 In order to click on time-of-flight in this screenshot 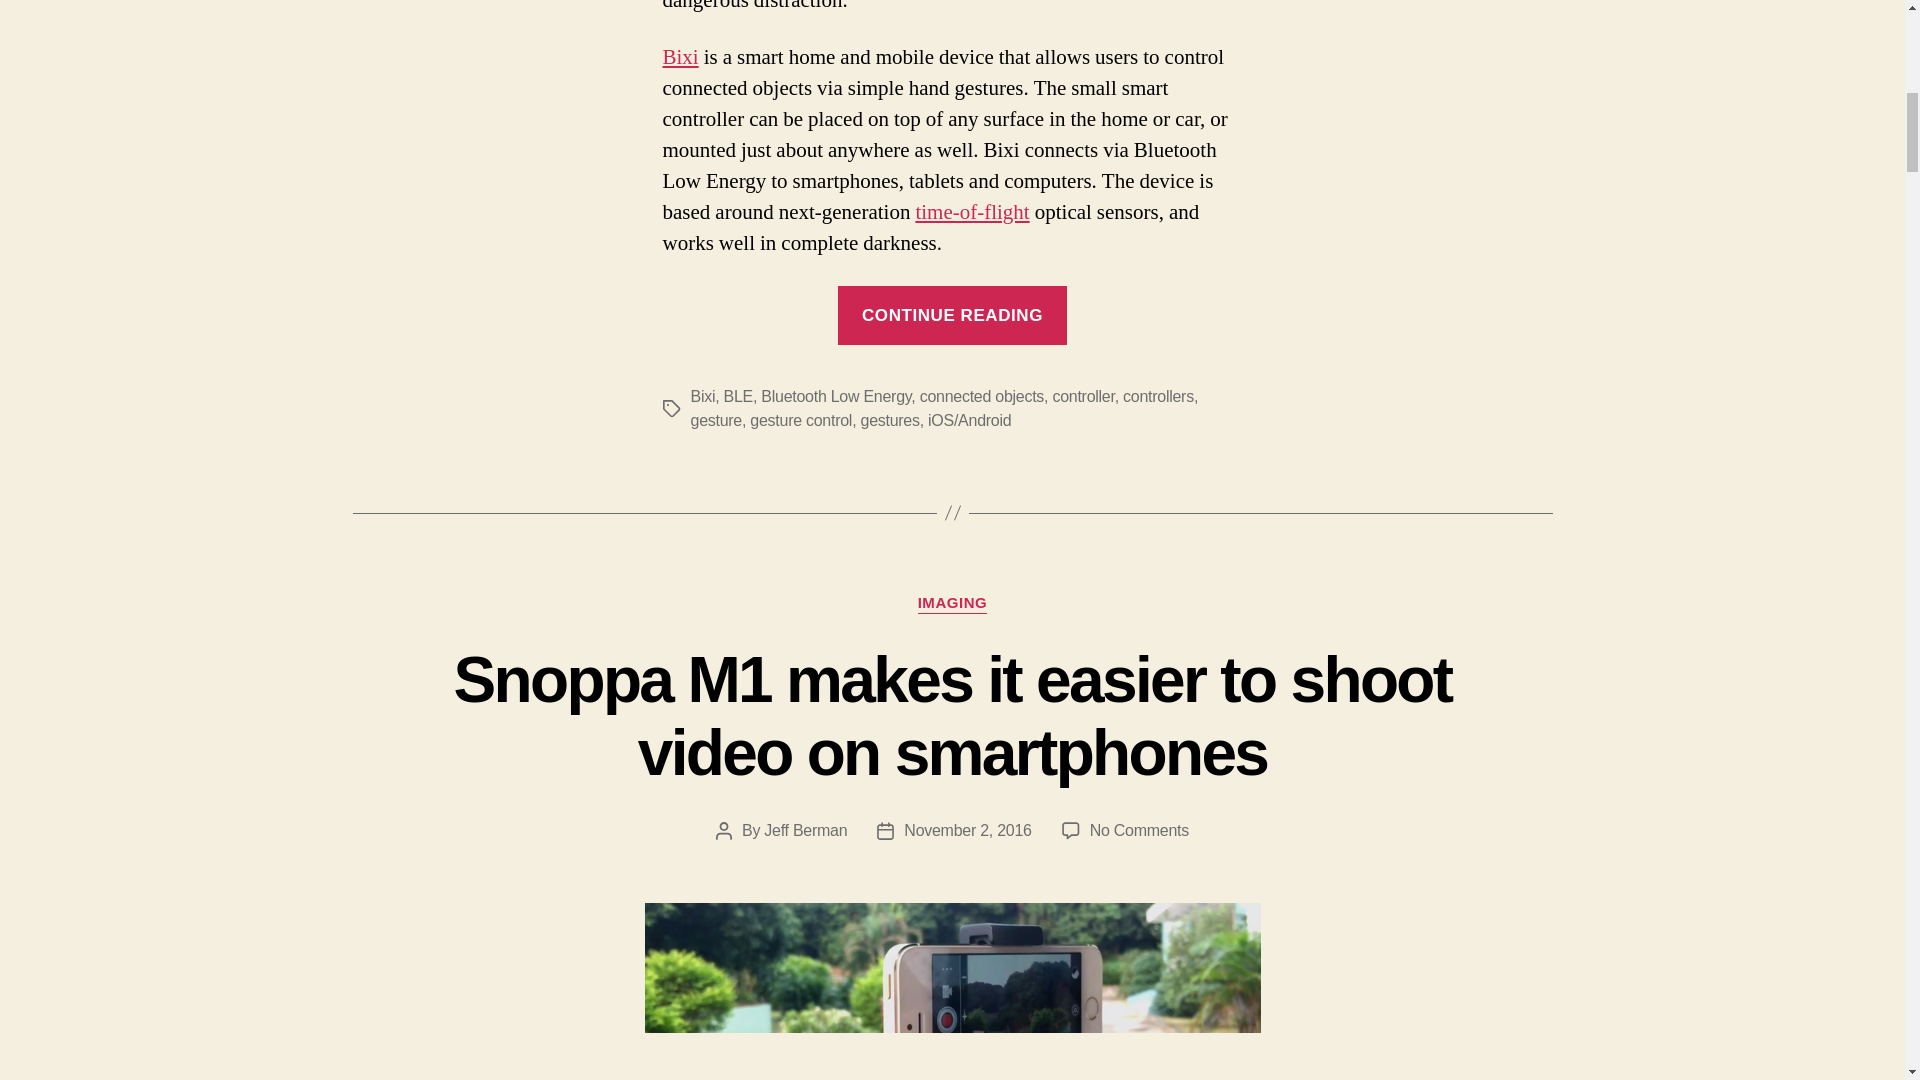, I will do `click(972, 212)`.